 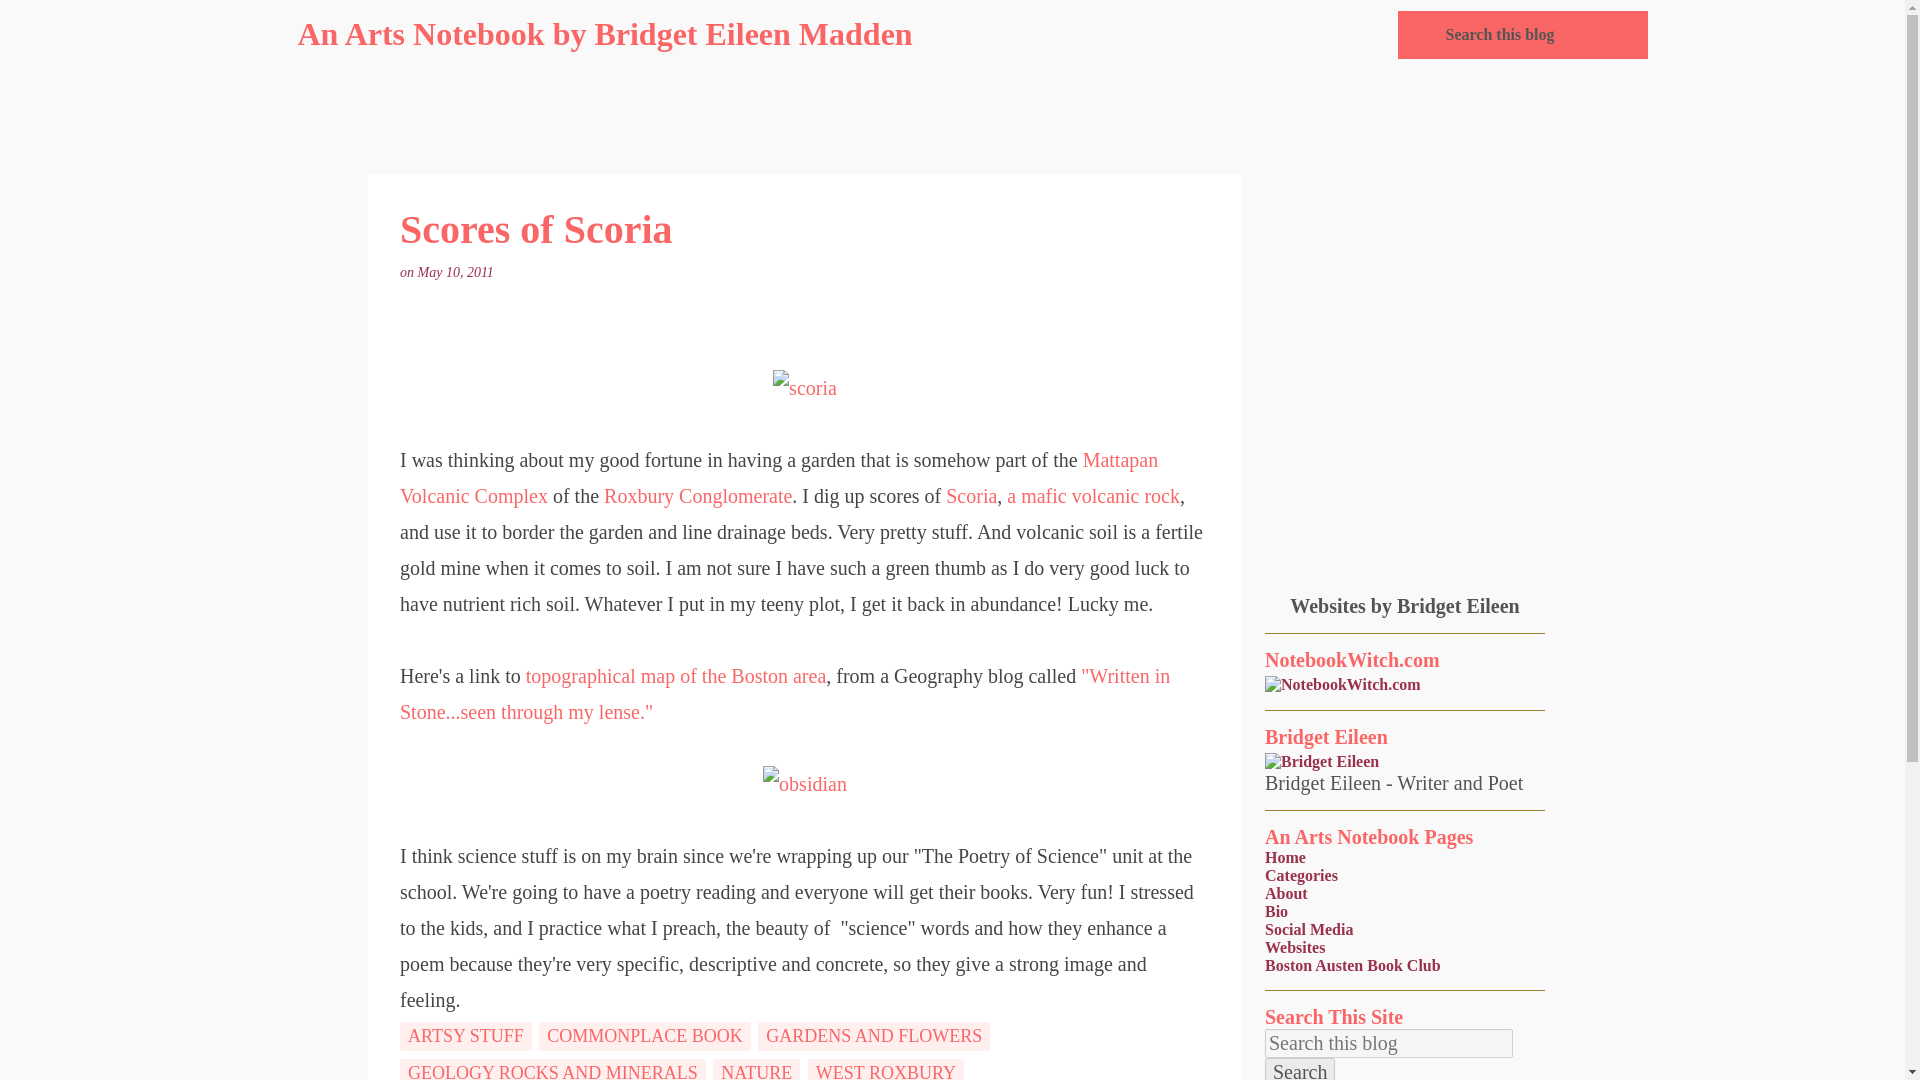 I want to click on Search, so click(x=1300, y=1069).